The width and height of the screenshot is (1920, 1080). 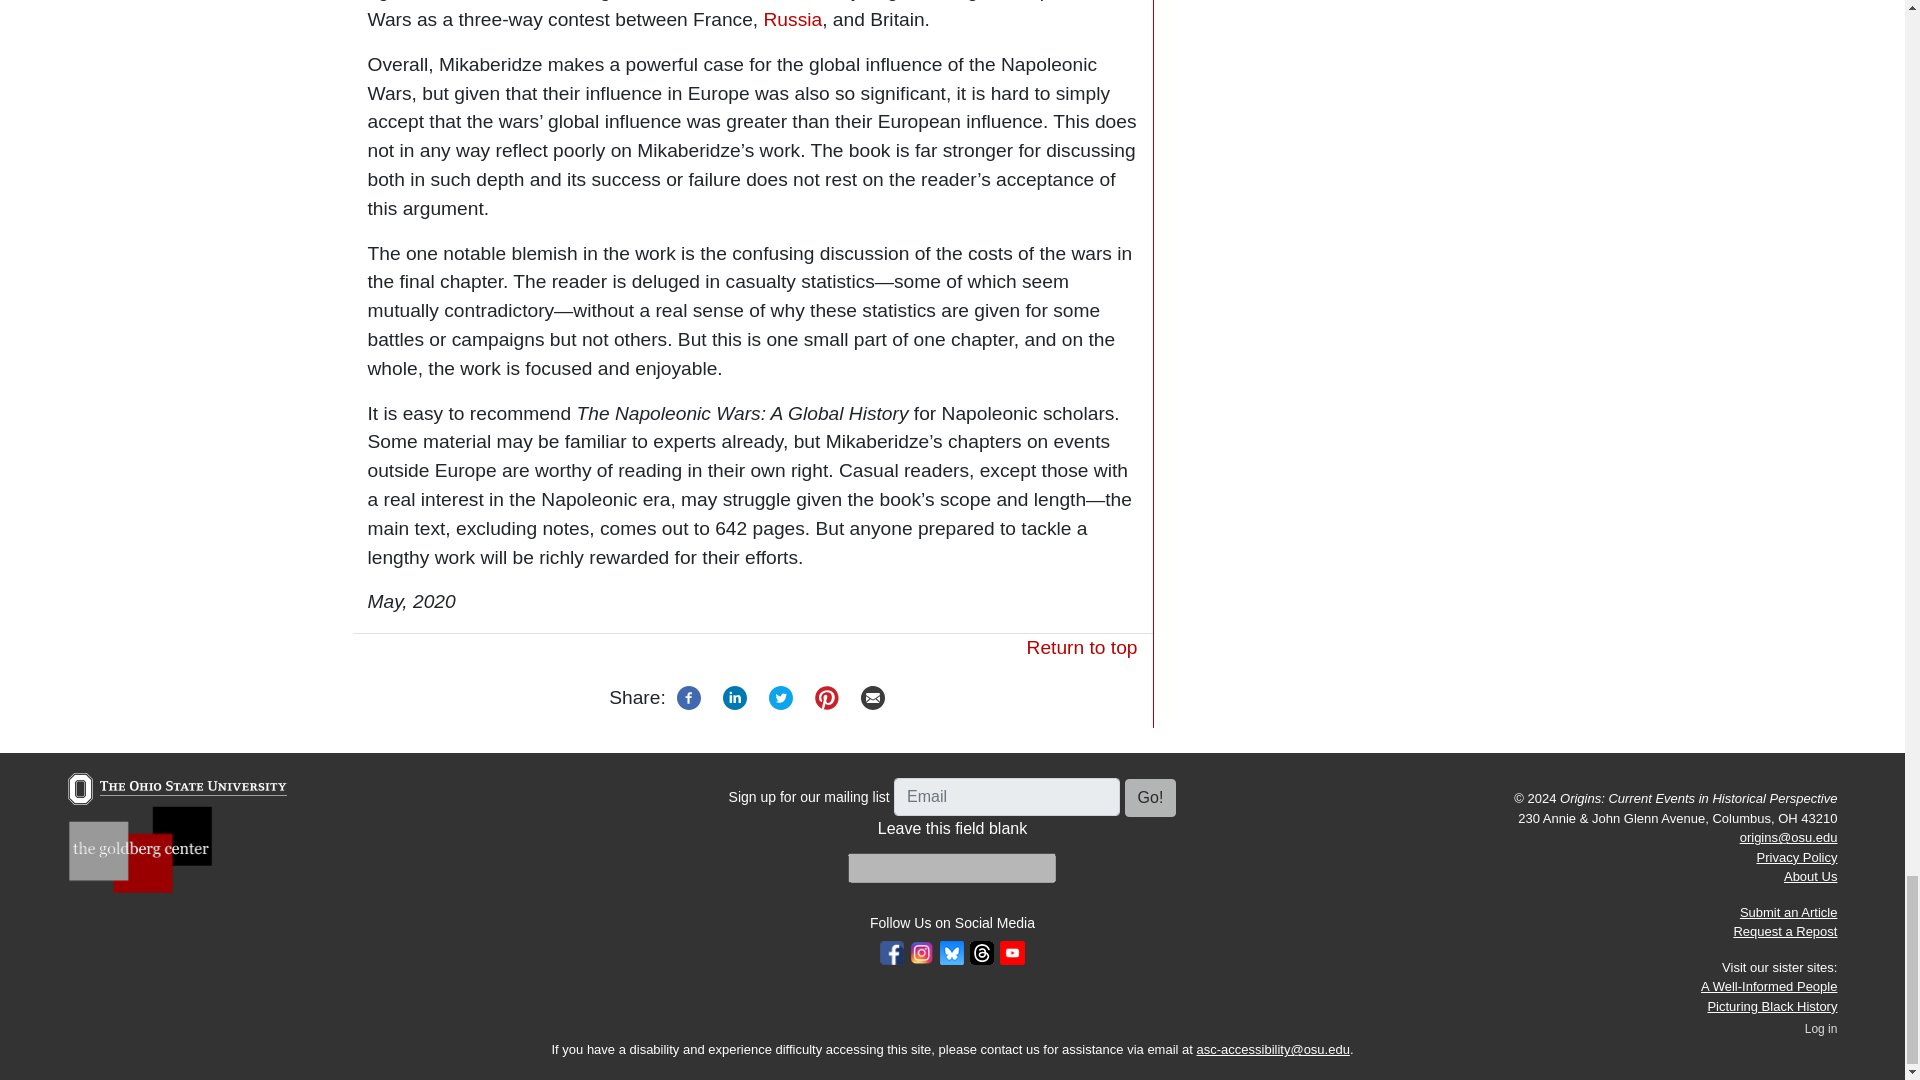 What do you see at coordinates (735, 696) in the screenshot?
I see `Linkedin` at bounding box center [735, 696].